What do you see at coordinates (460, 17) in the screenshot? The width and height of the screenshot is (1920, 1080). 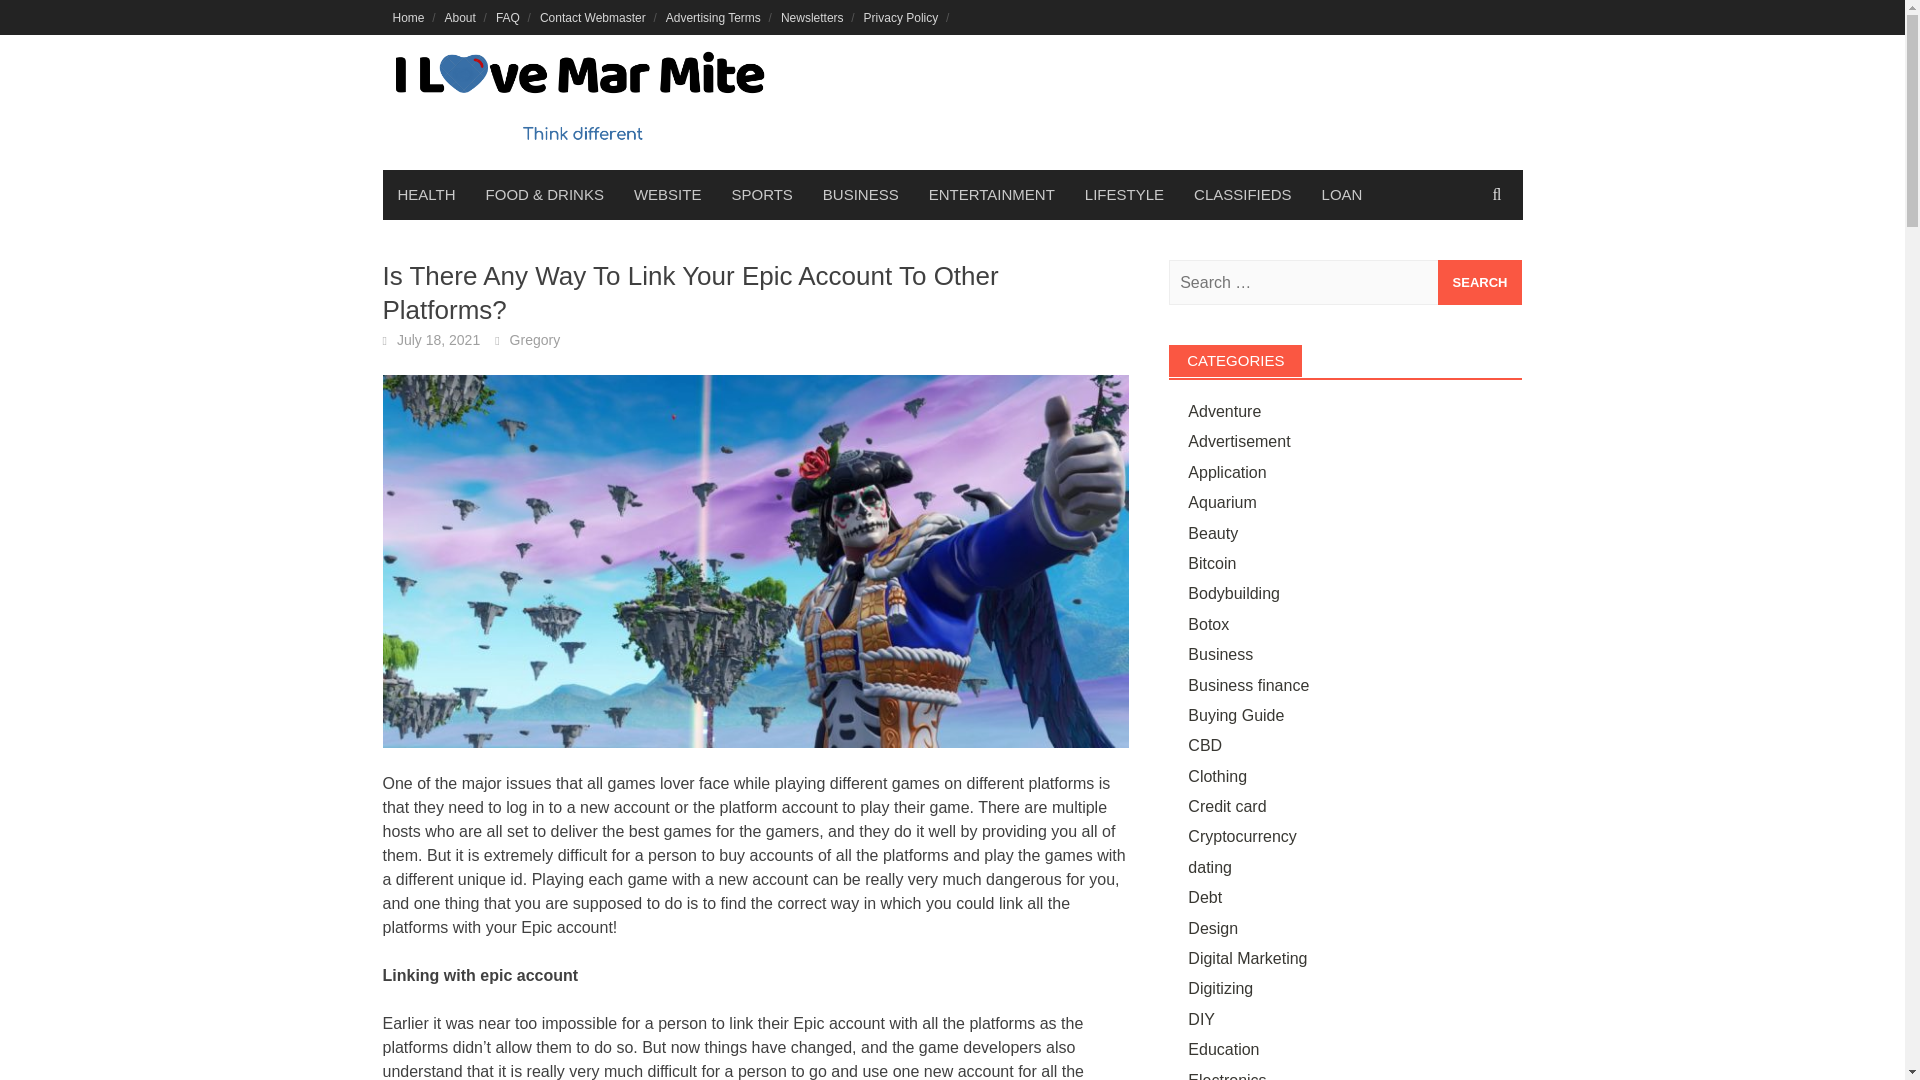 I see `About` at bounding box center [460, 17].